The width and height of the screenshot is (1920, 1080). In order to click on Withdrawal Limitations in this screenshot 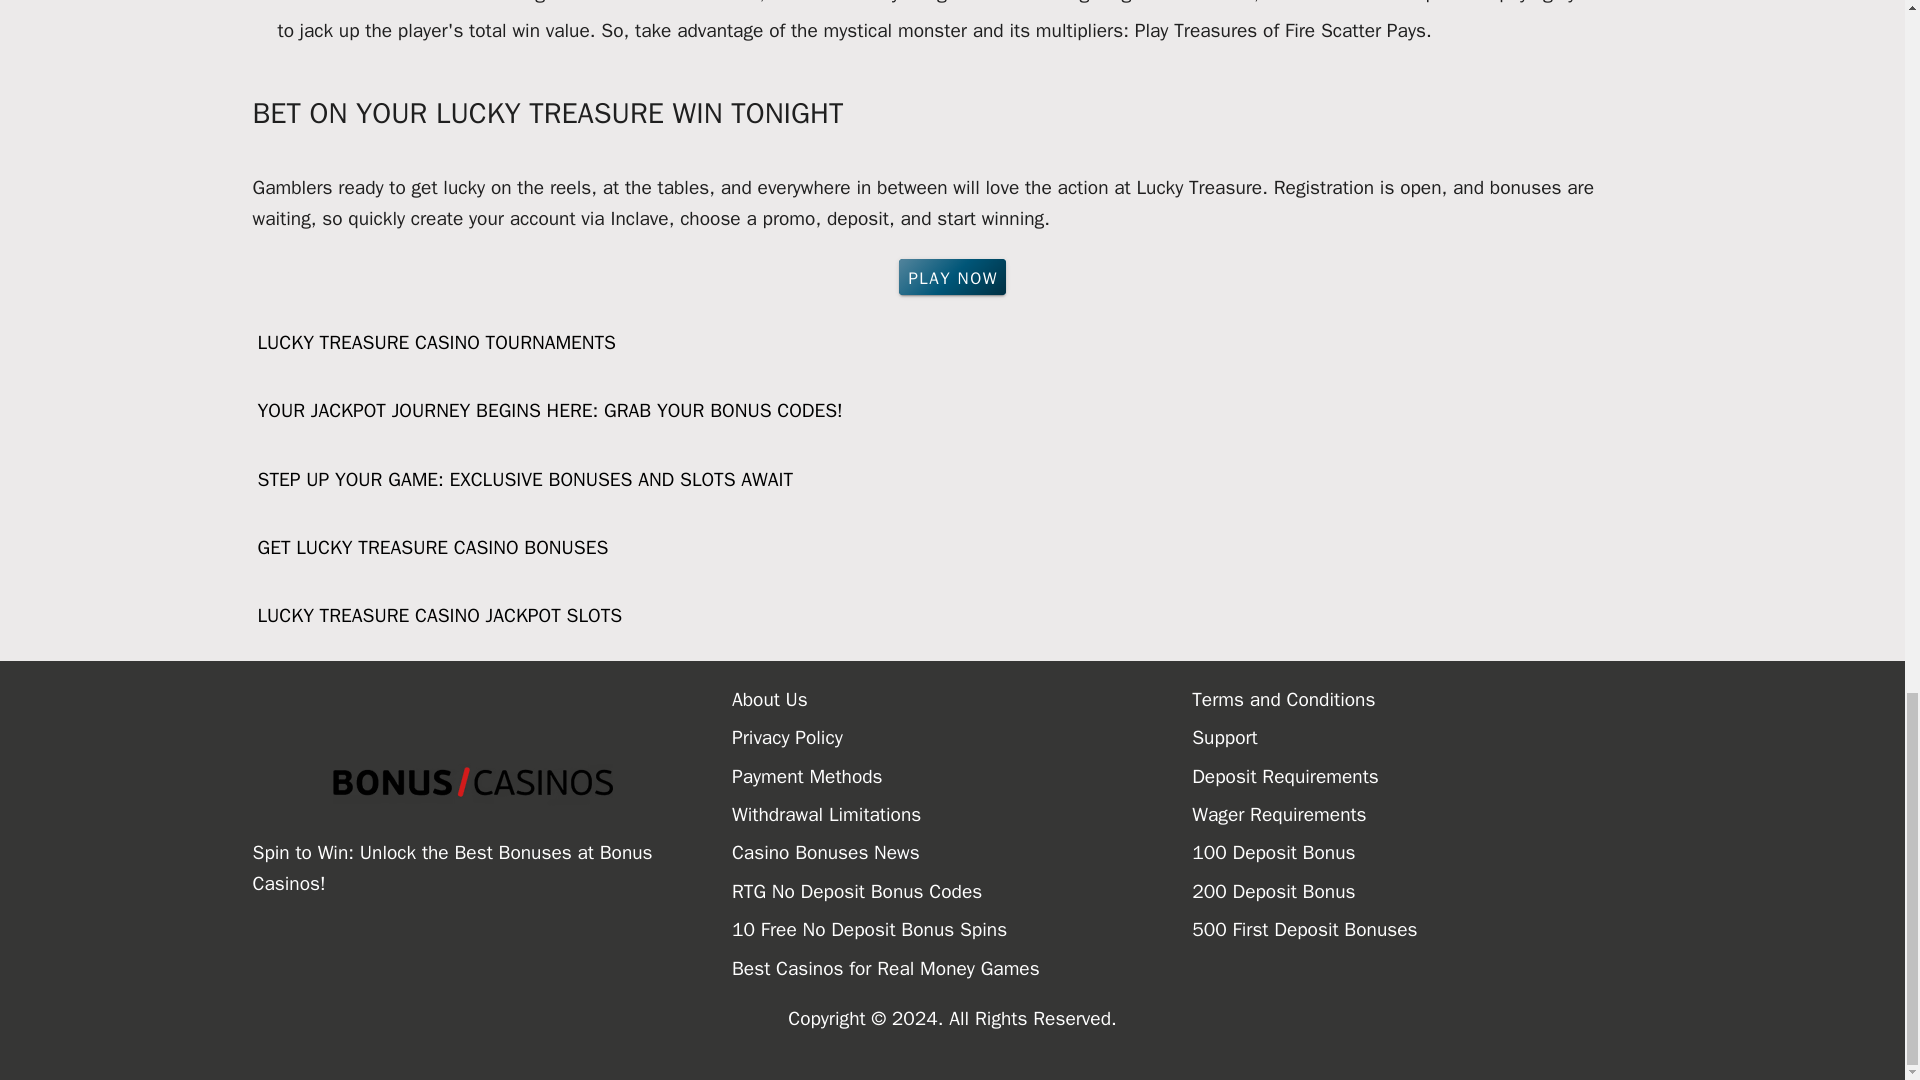, I will do `click(962, 814)`.